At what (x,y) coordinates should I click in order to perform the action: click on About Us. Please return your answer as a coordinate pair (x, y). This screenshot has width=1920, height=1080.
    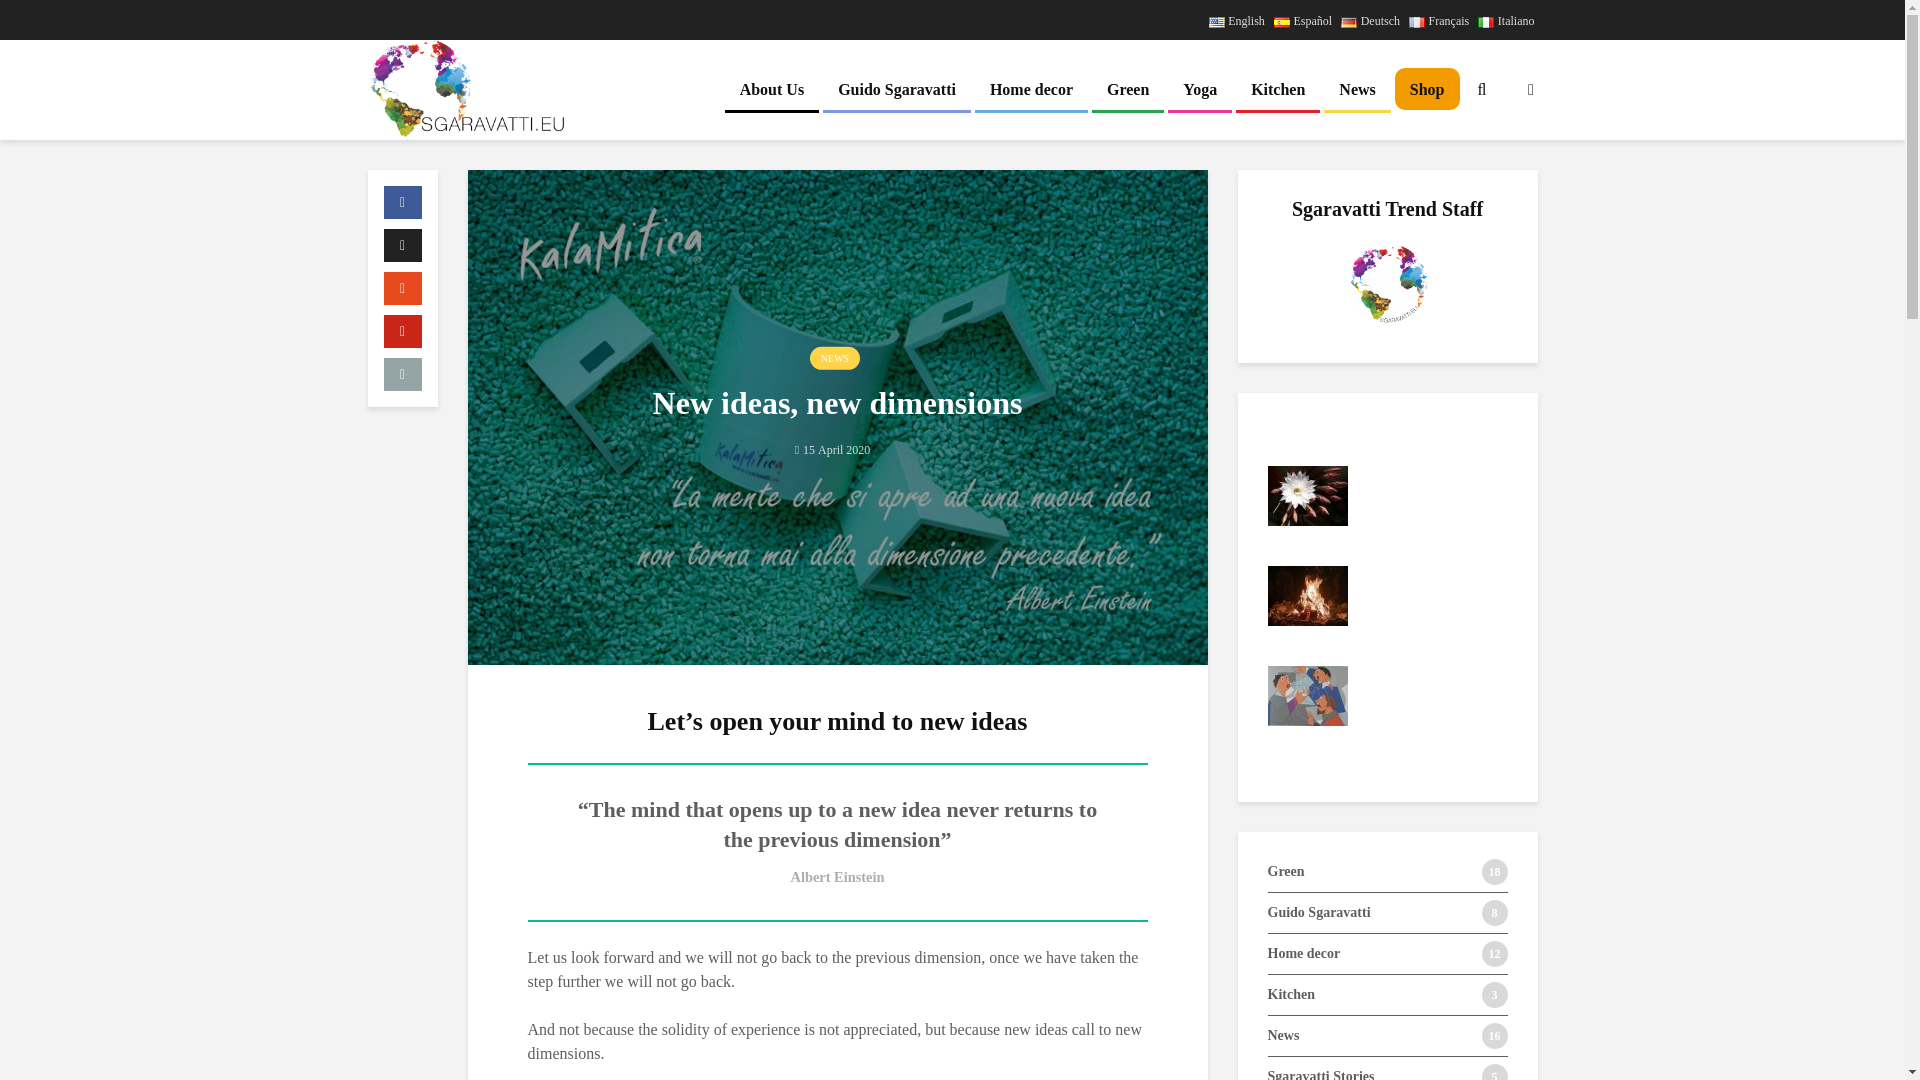
    Looking at the image, I should click on (772, 90).